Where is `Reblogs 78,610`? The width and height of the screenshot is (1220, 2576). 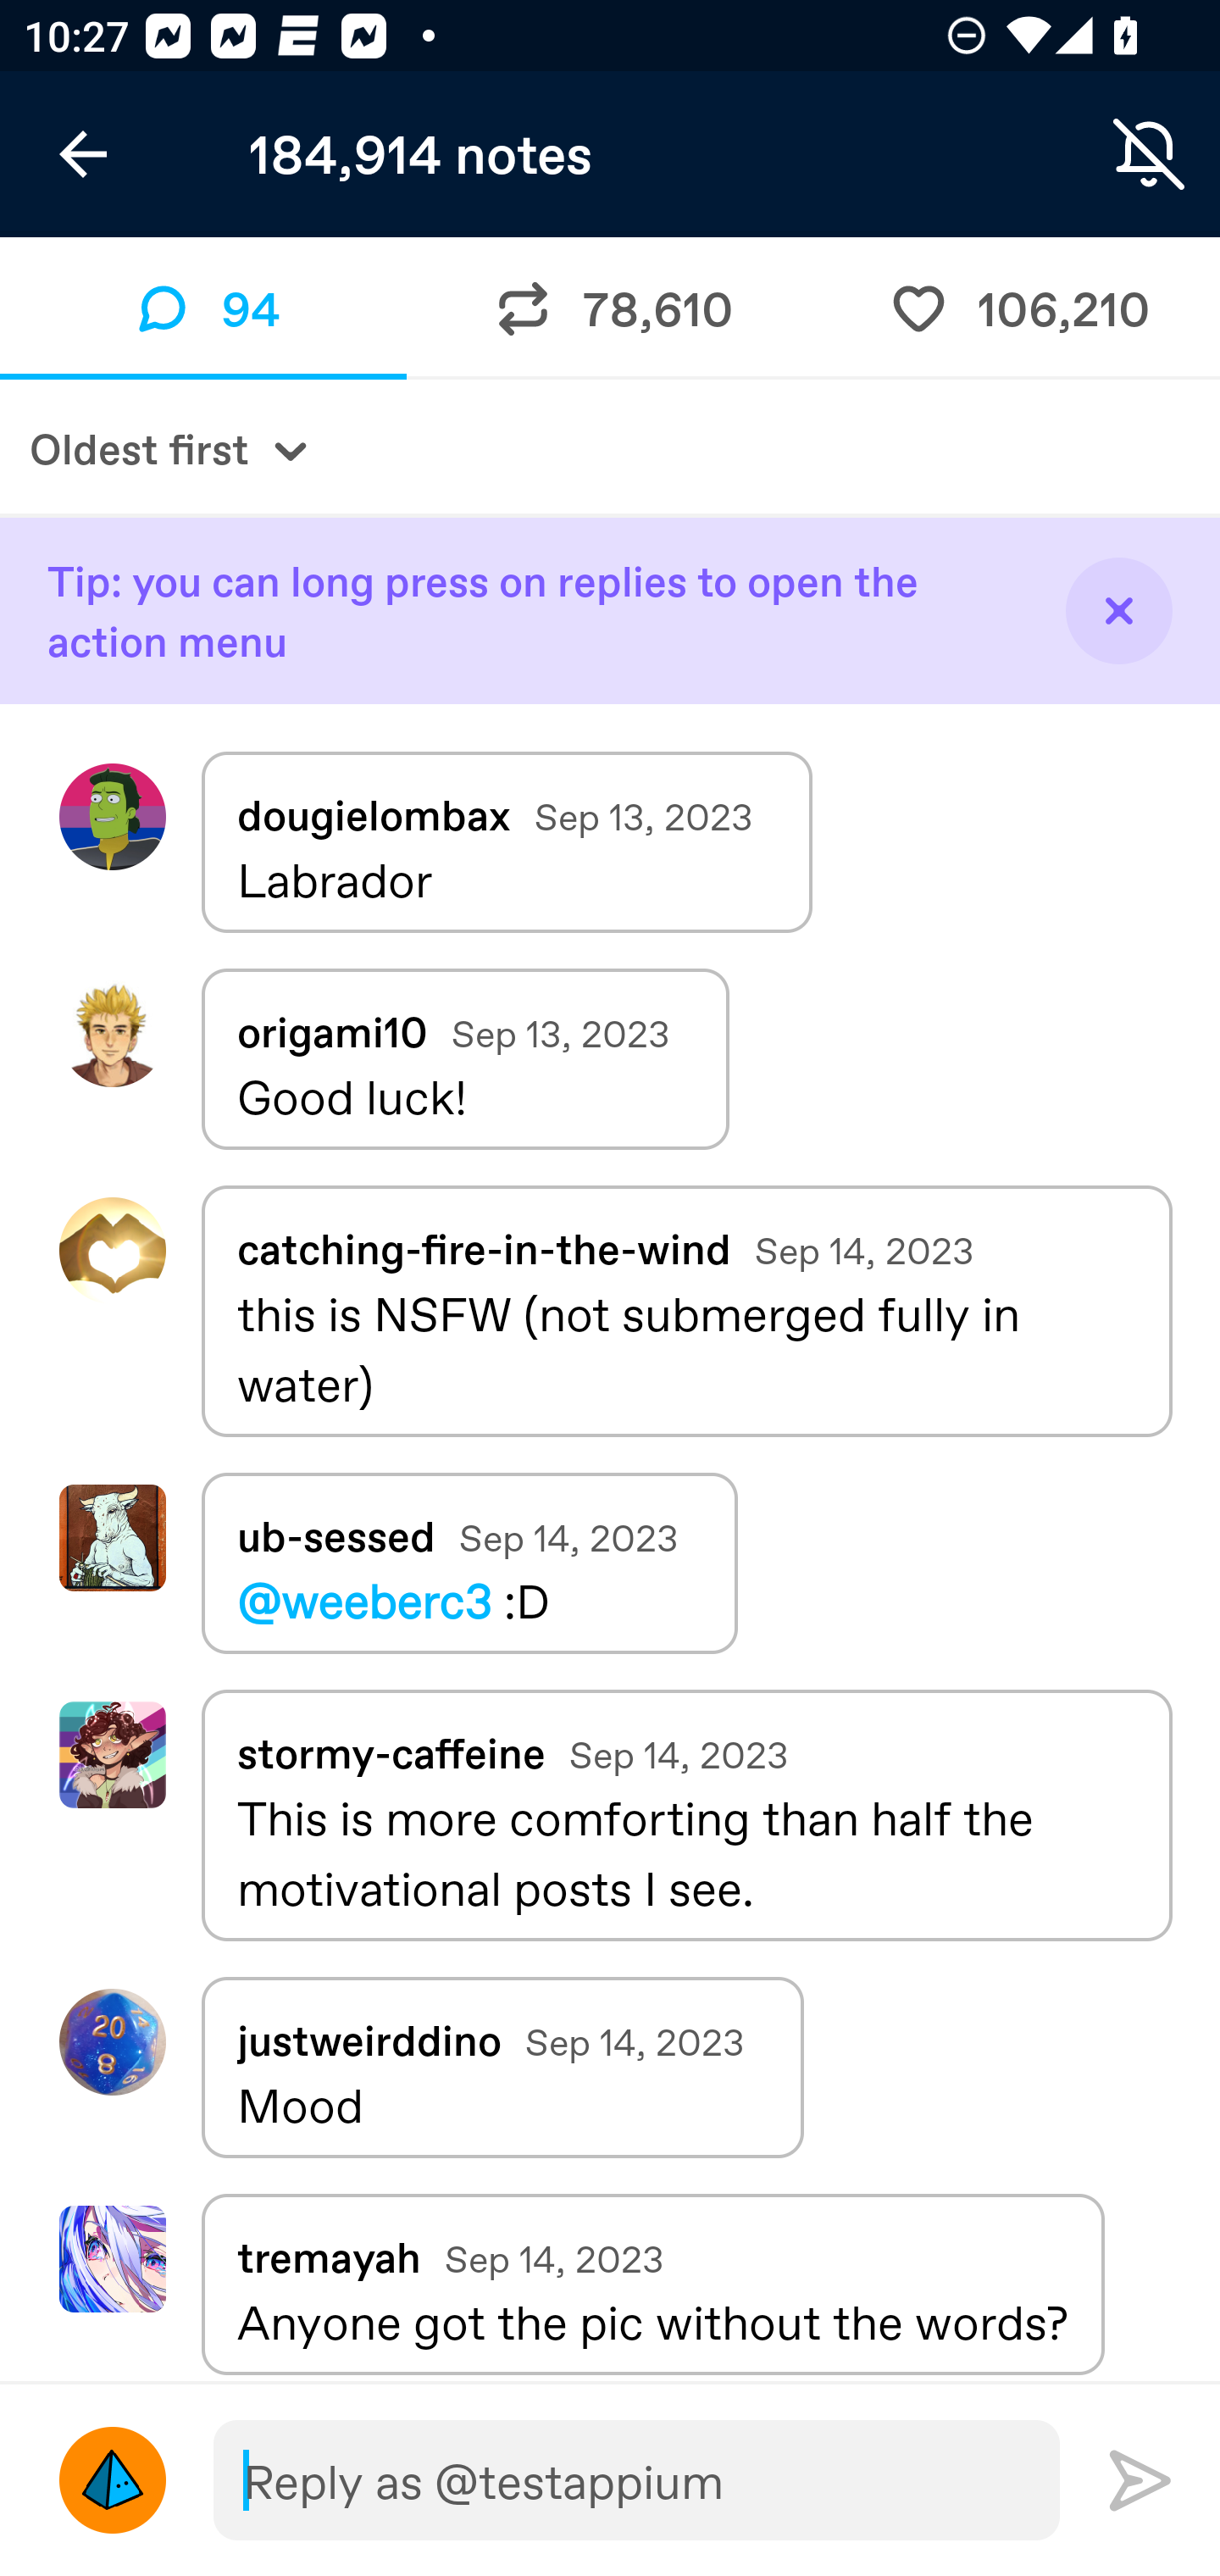 Reblogs 78,610 is located at coordinates (610, 307).